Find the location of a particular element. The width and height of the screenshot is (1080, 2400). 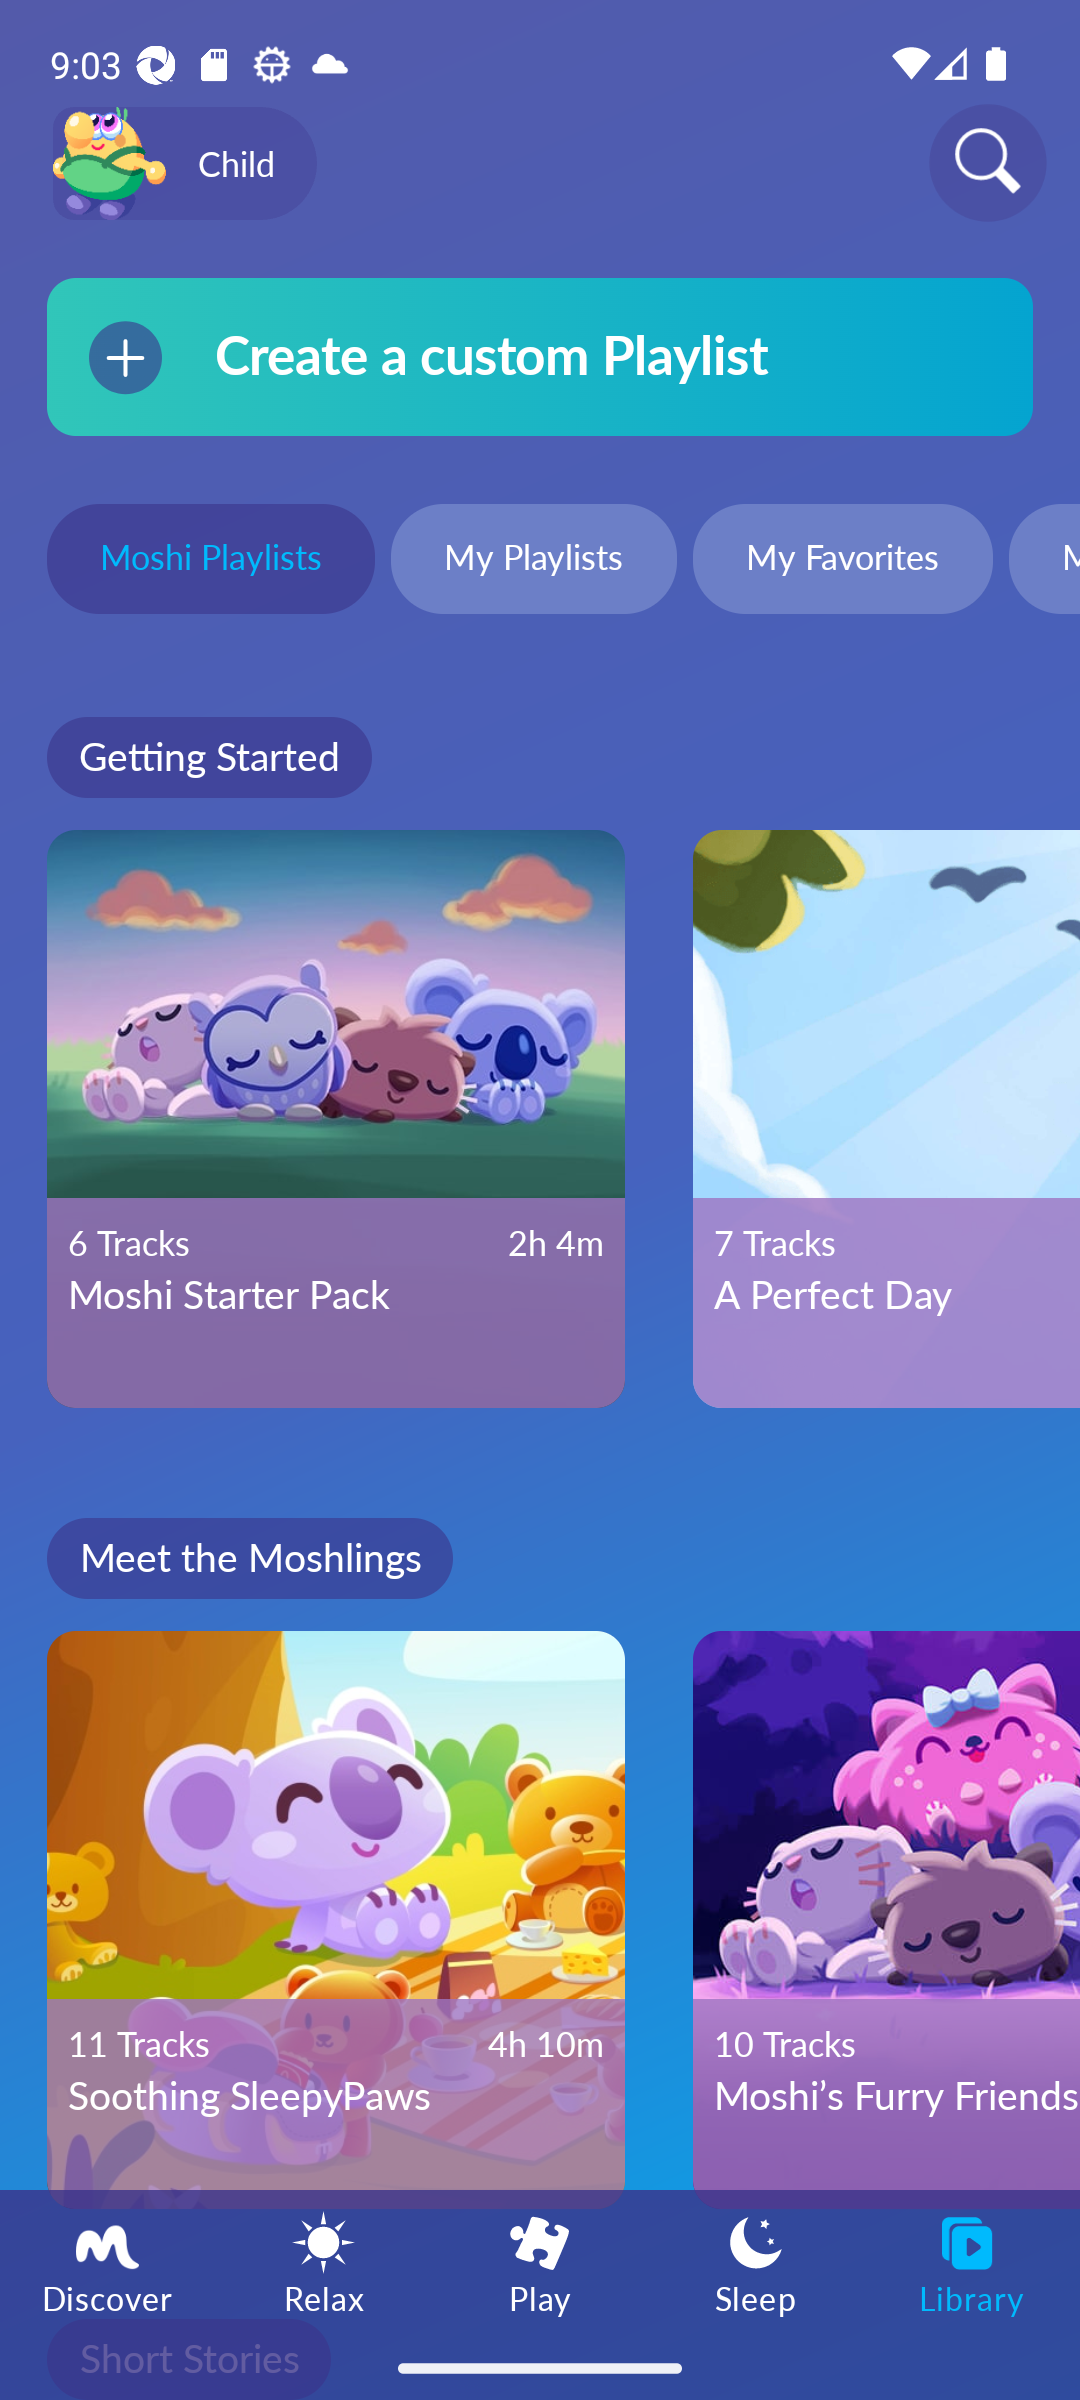

Sleep is located at coordinates (756, 2262).